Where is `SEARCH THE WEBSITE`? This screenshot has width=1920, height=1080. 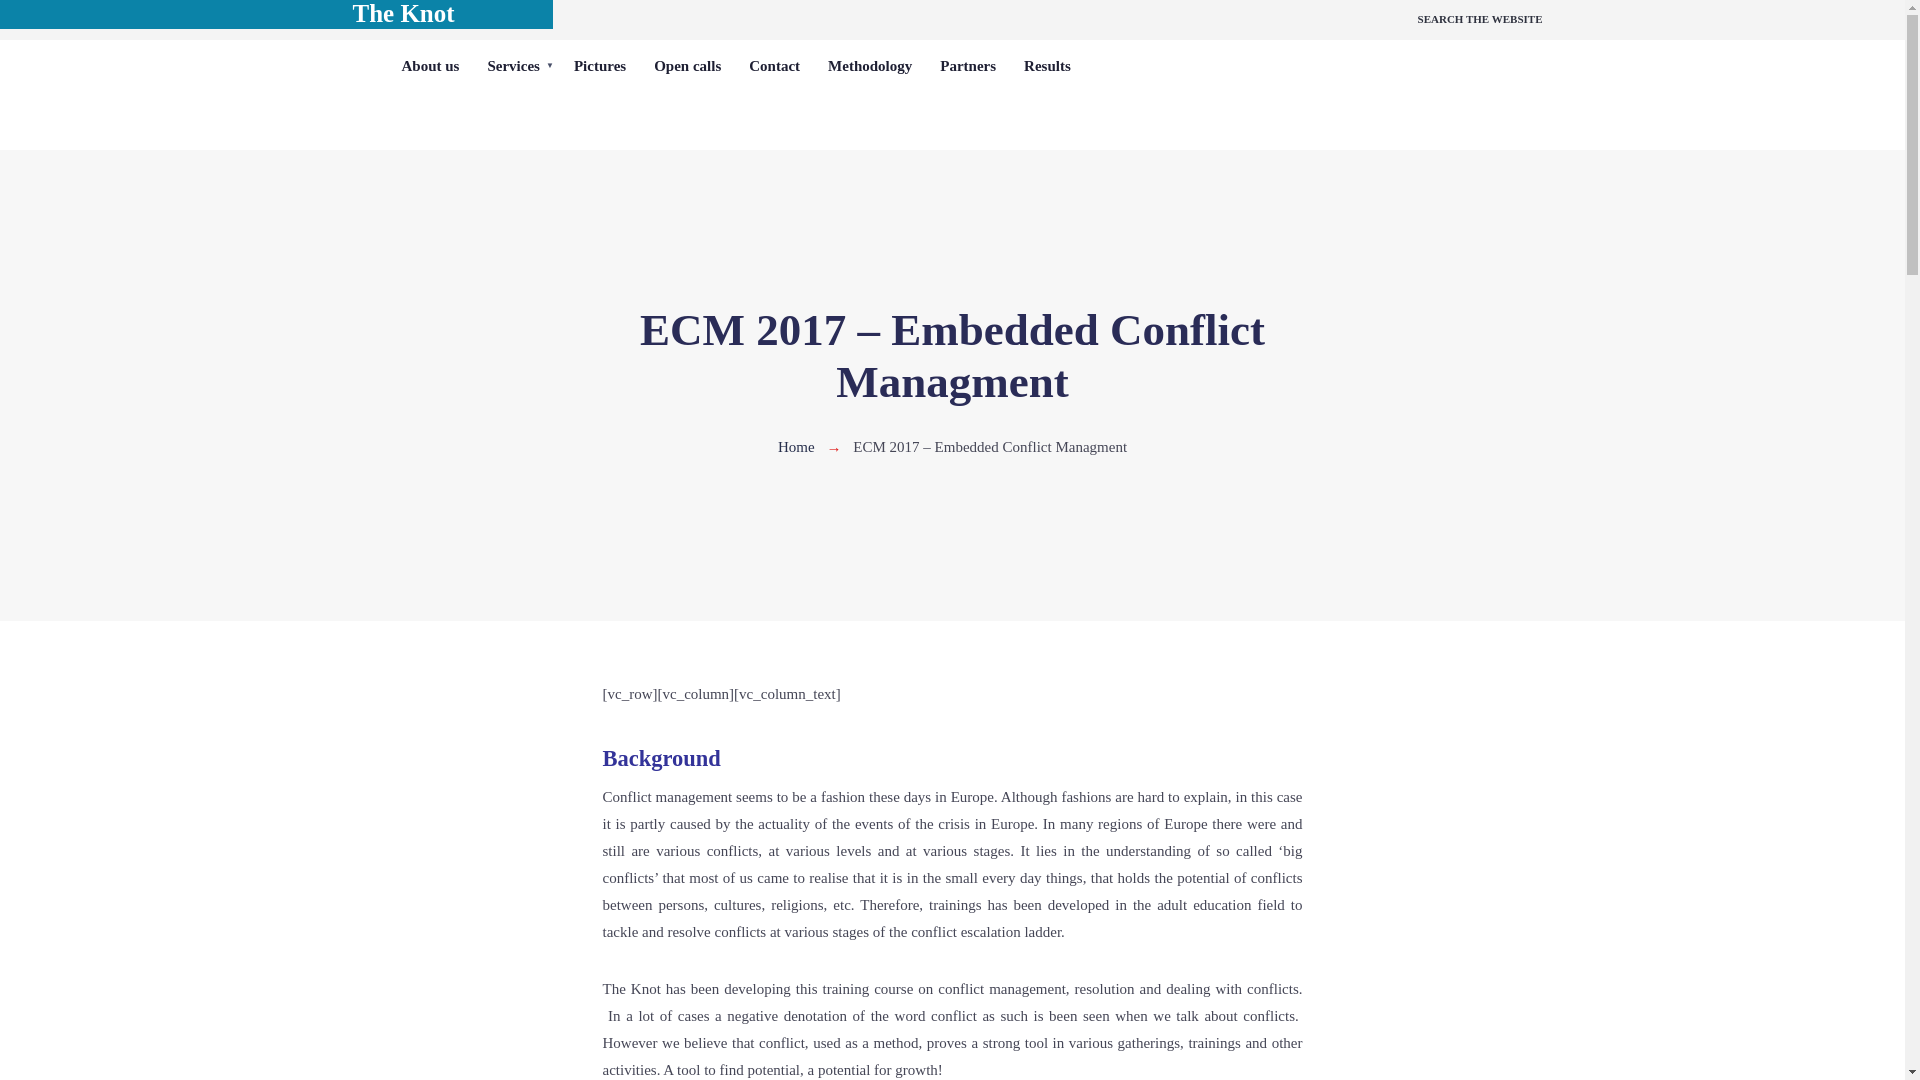
SEARCH THE WEBSITE is located at coordinates (1480, 20).